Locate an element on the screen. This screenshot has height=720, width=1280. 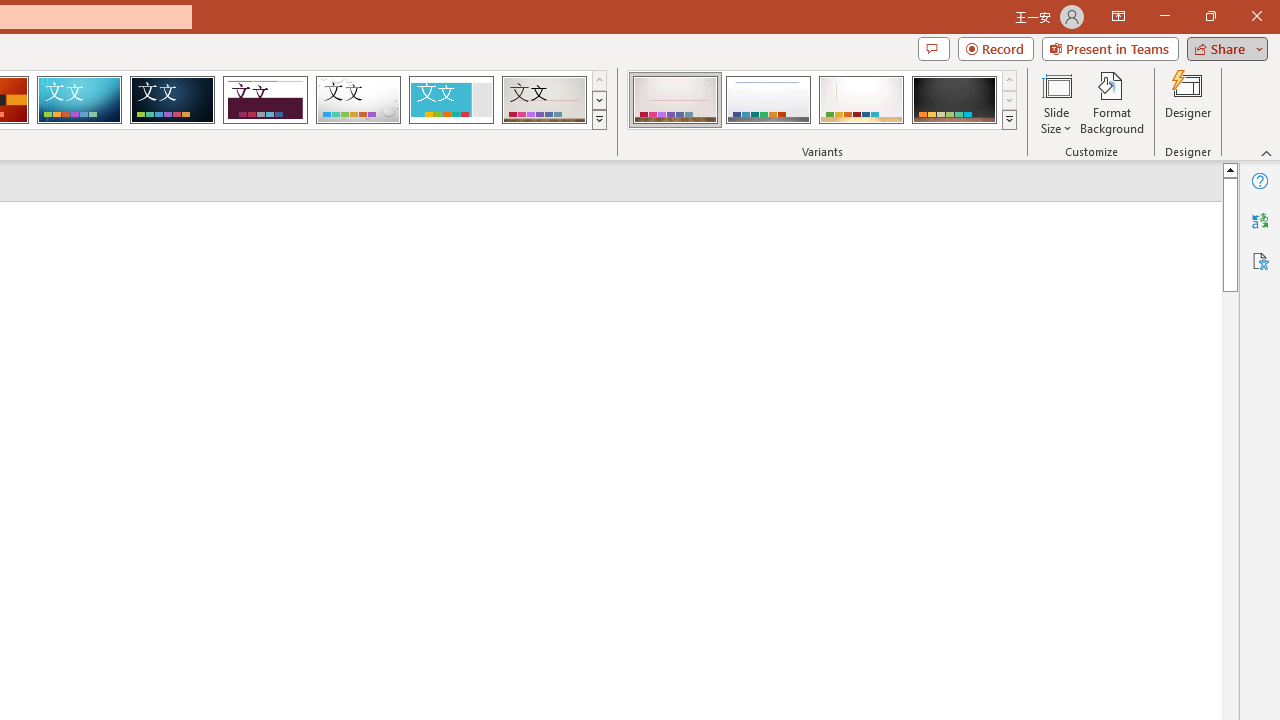
Frame is located at coordinates (450, 100).